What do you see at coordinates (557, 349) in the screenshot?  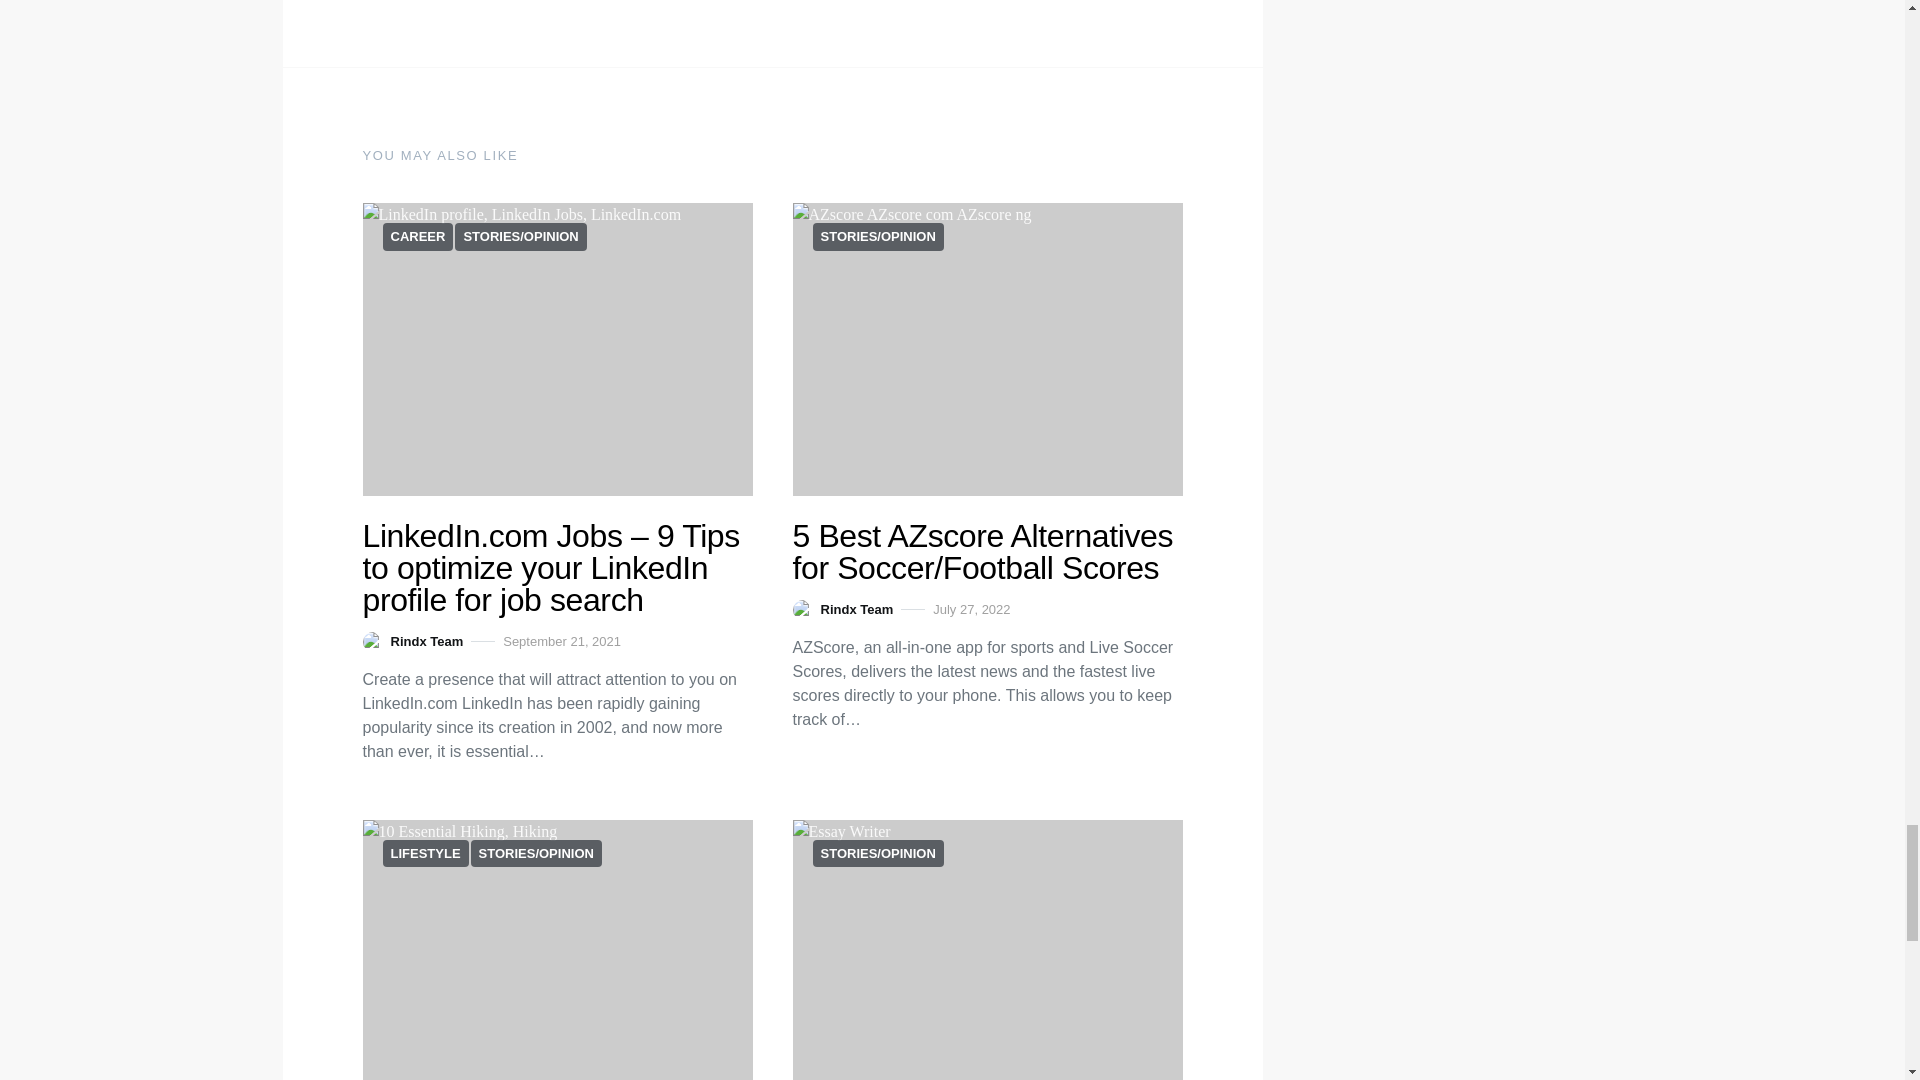 I see `My Free Mp3` at bounding box center [557, 349].